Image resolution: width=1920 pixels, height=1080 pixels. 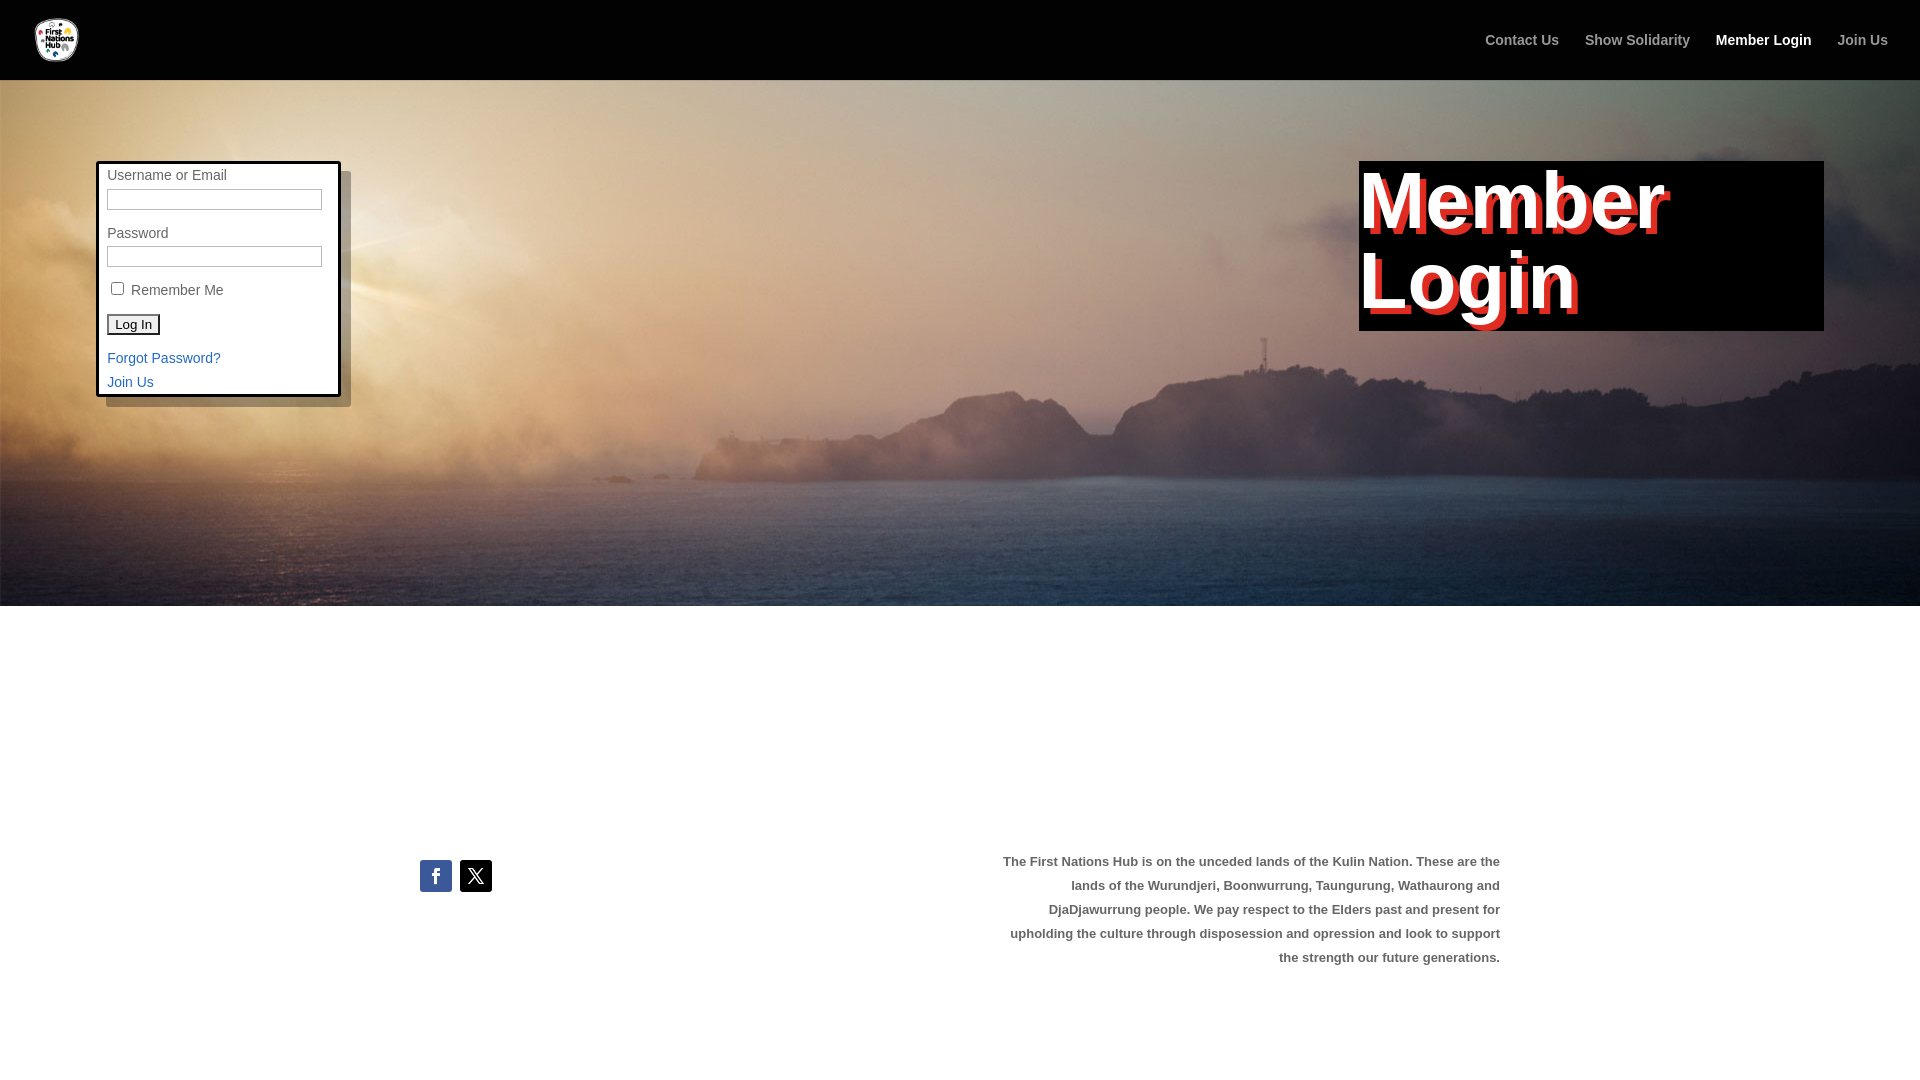 I want to click on Show Solidarity, so click(x=1638, y=56).